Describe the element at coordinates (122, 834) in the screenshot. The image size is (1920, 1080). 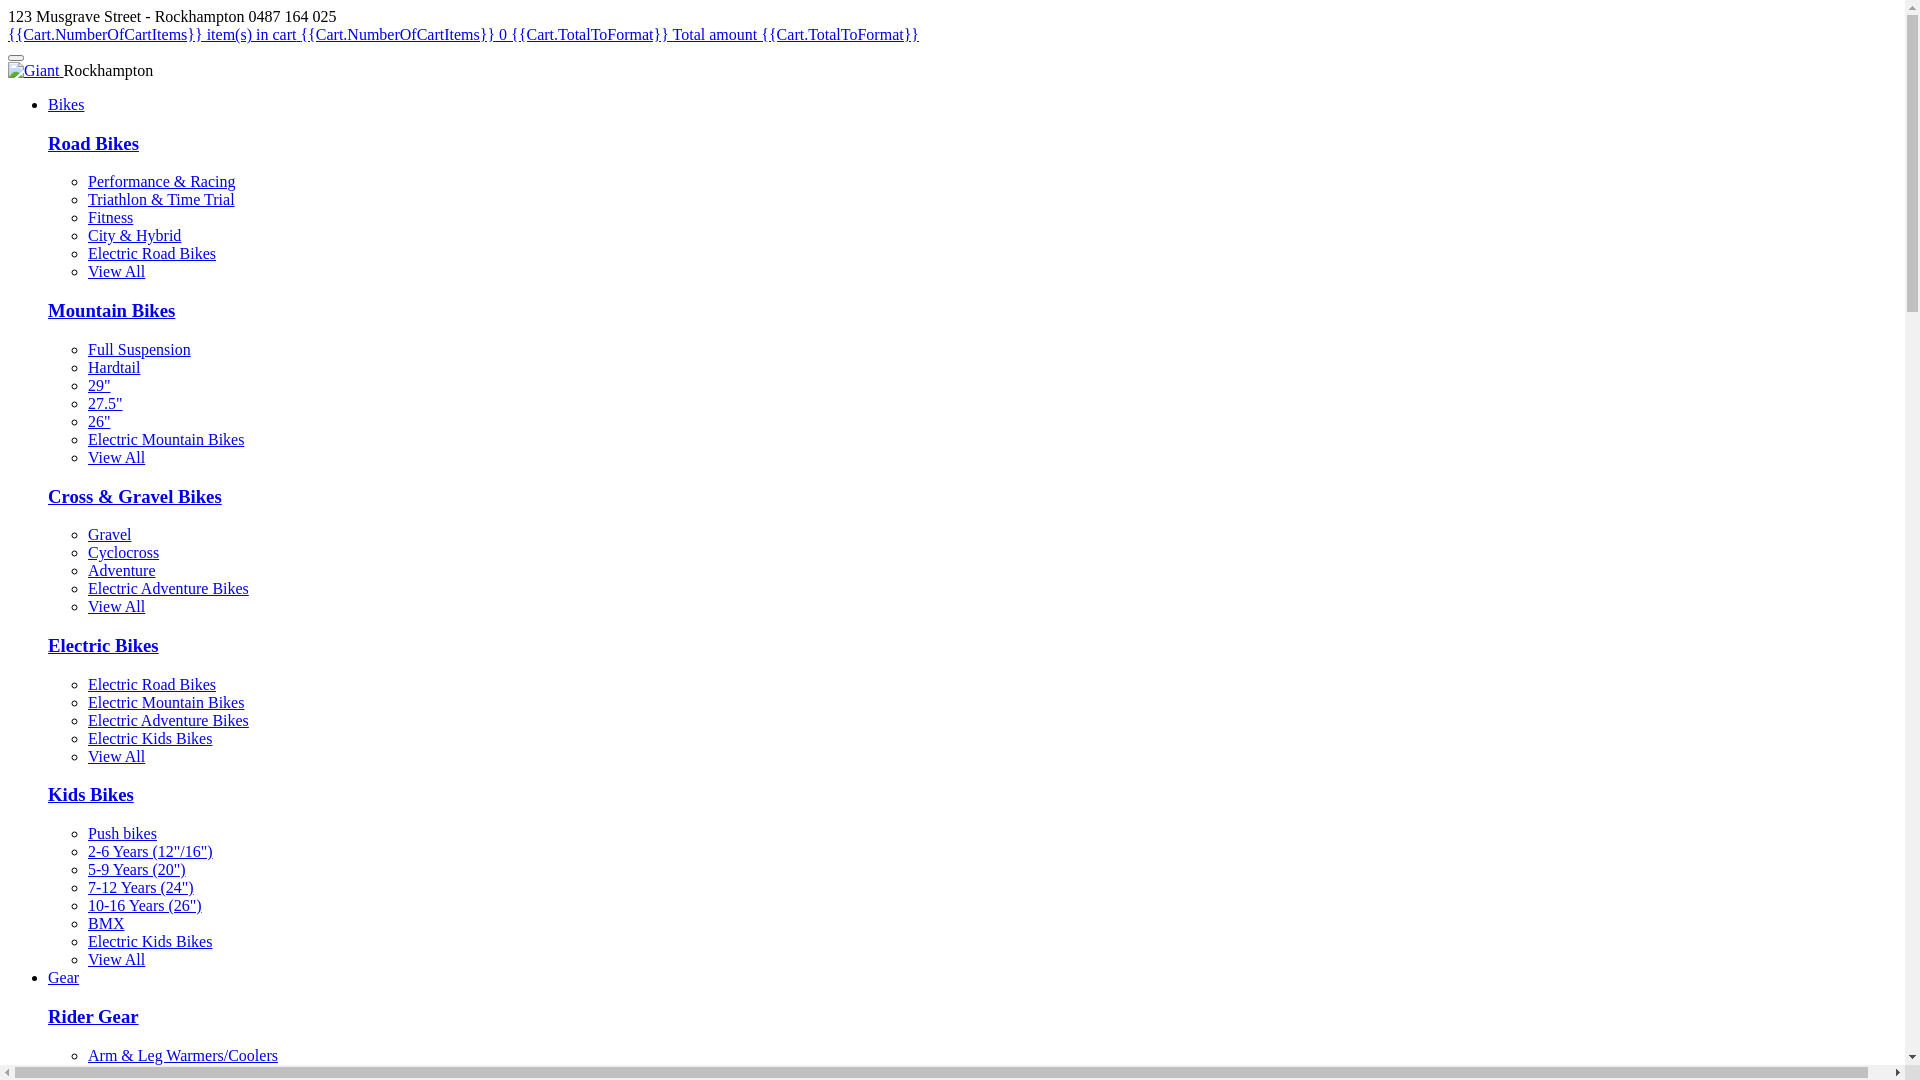
I see `Push bikes` at that location.